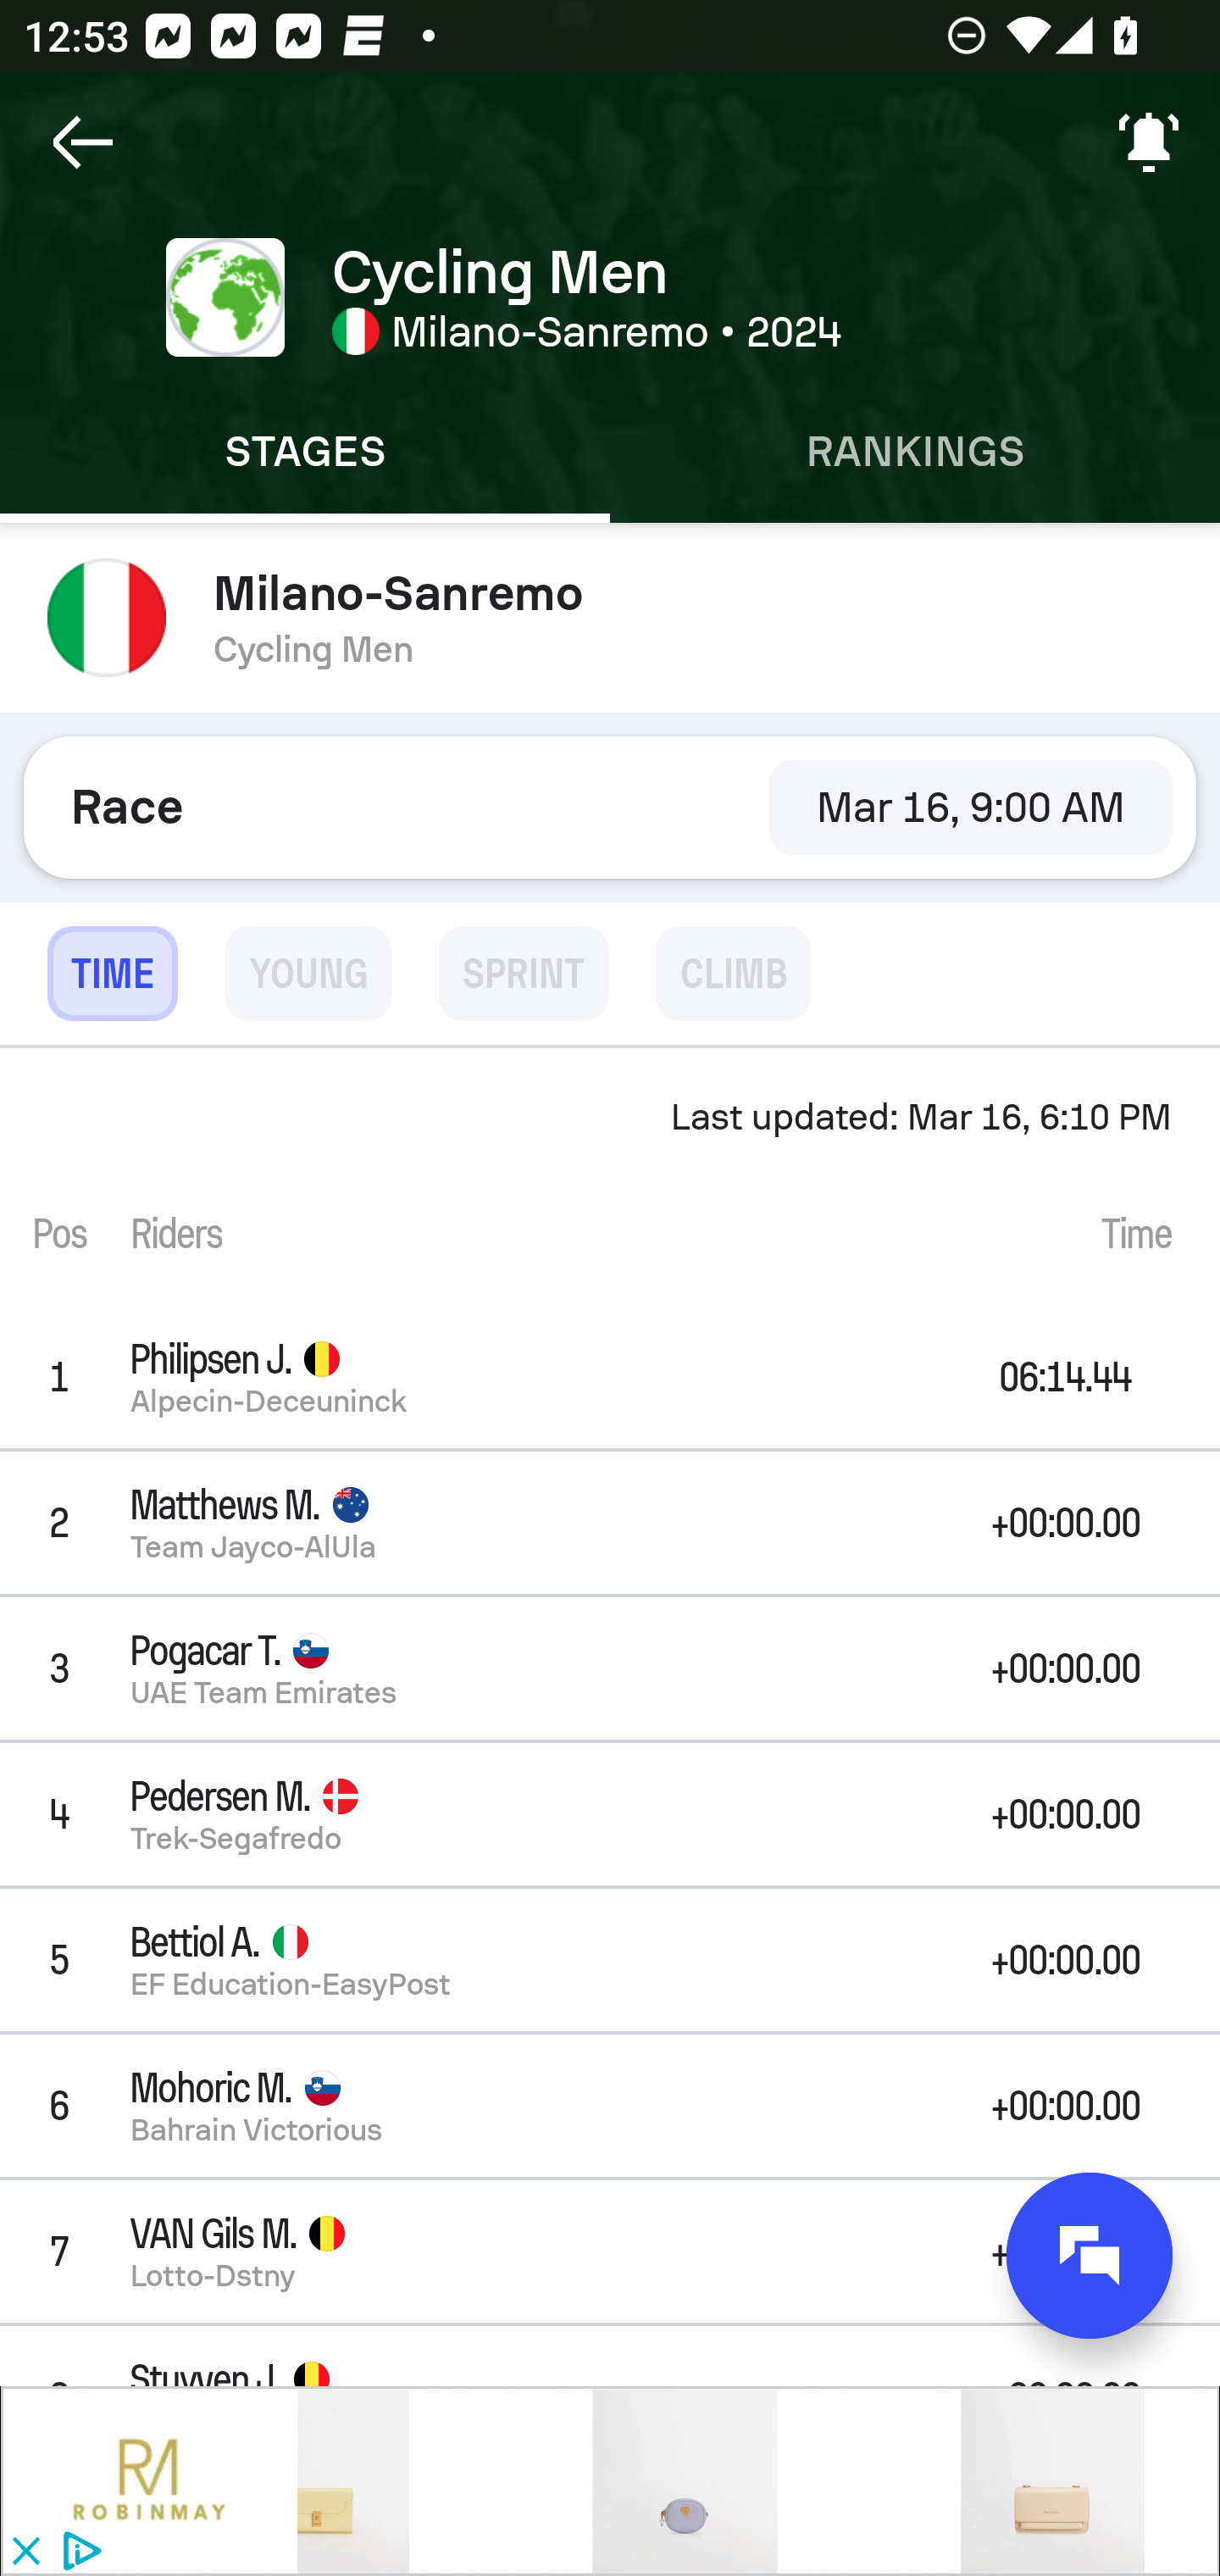 The image size is (1220, 2576). What do you see at coordinates (610, 1376) in the screenshot?
I see `1 Philipsen J. Alpecin-Deceuninck 06:14.44` at bounding box center [610, 1376].